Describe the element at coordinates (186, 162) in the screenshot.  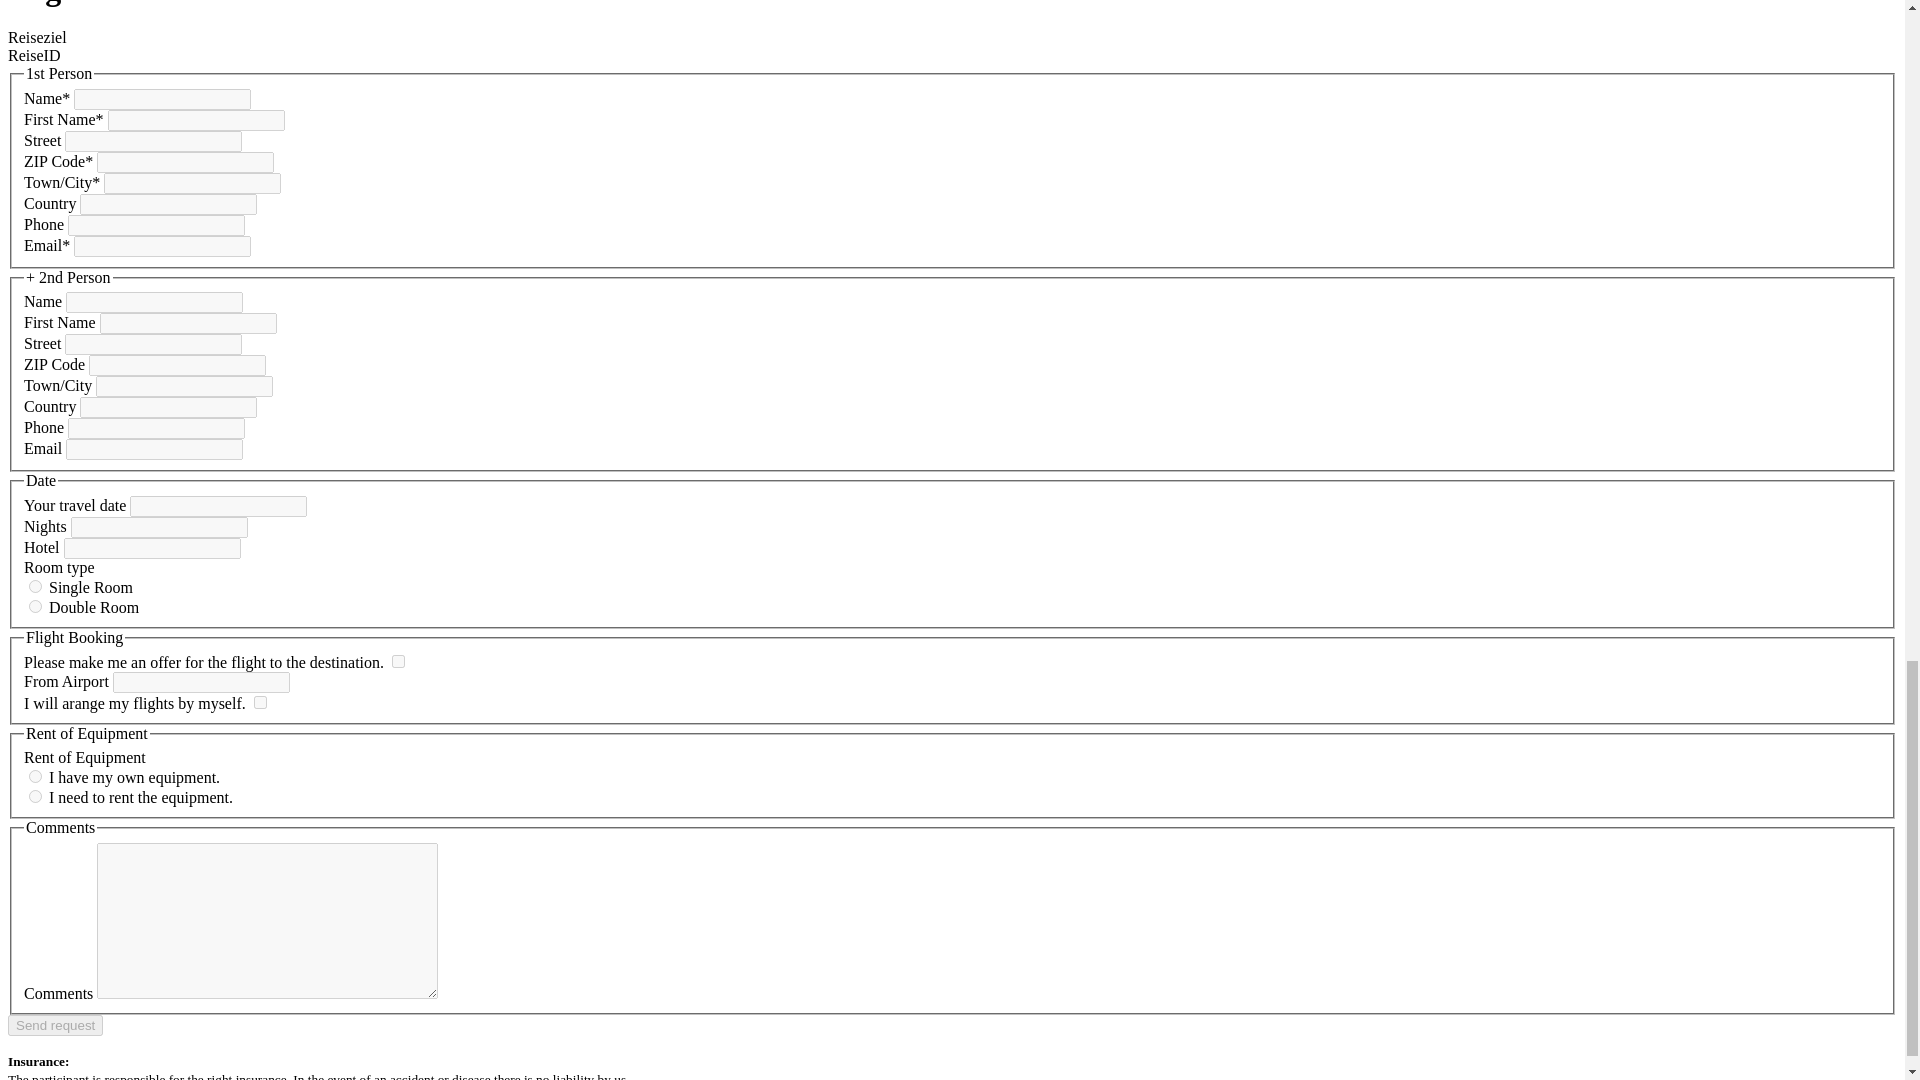
I see `ZIP Code` at that location.